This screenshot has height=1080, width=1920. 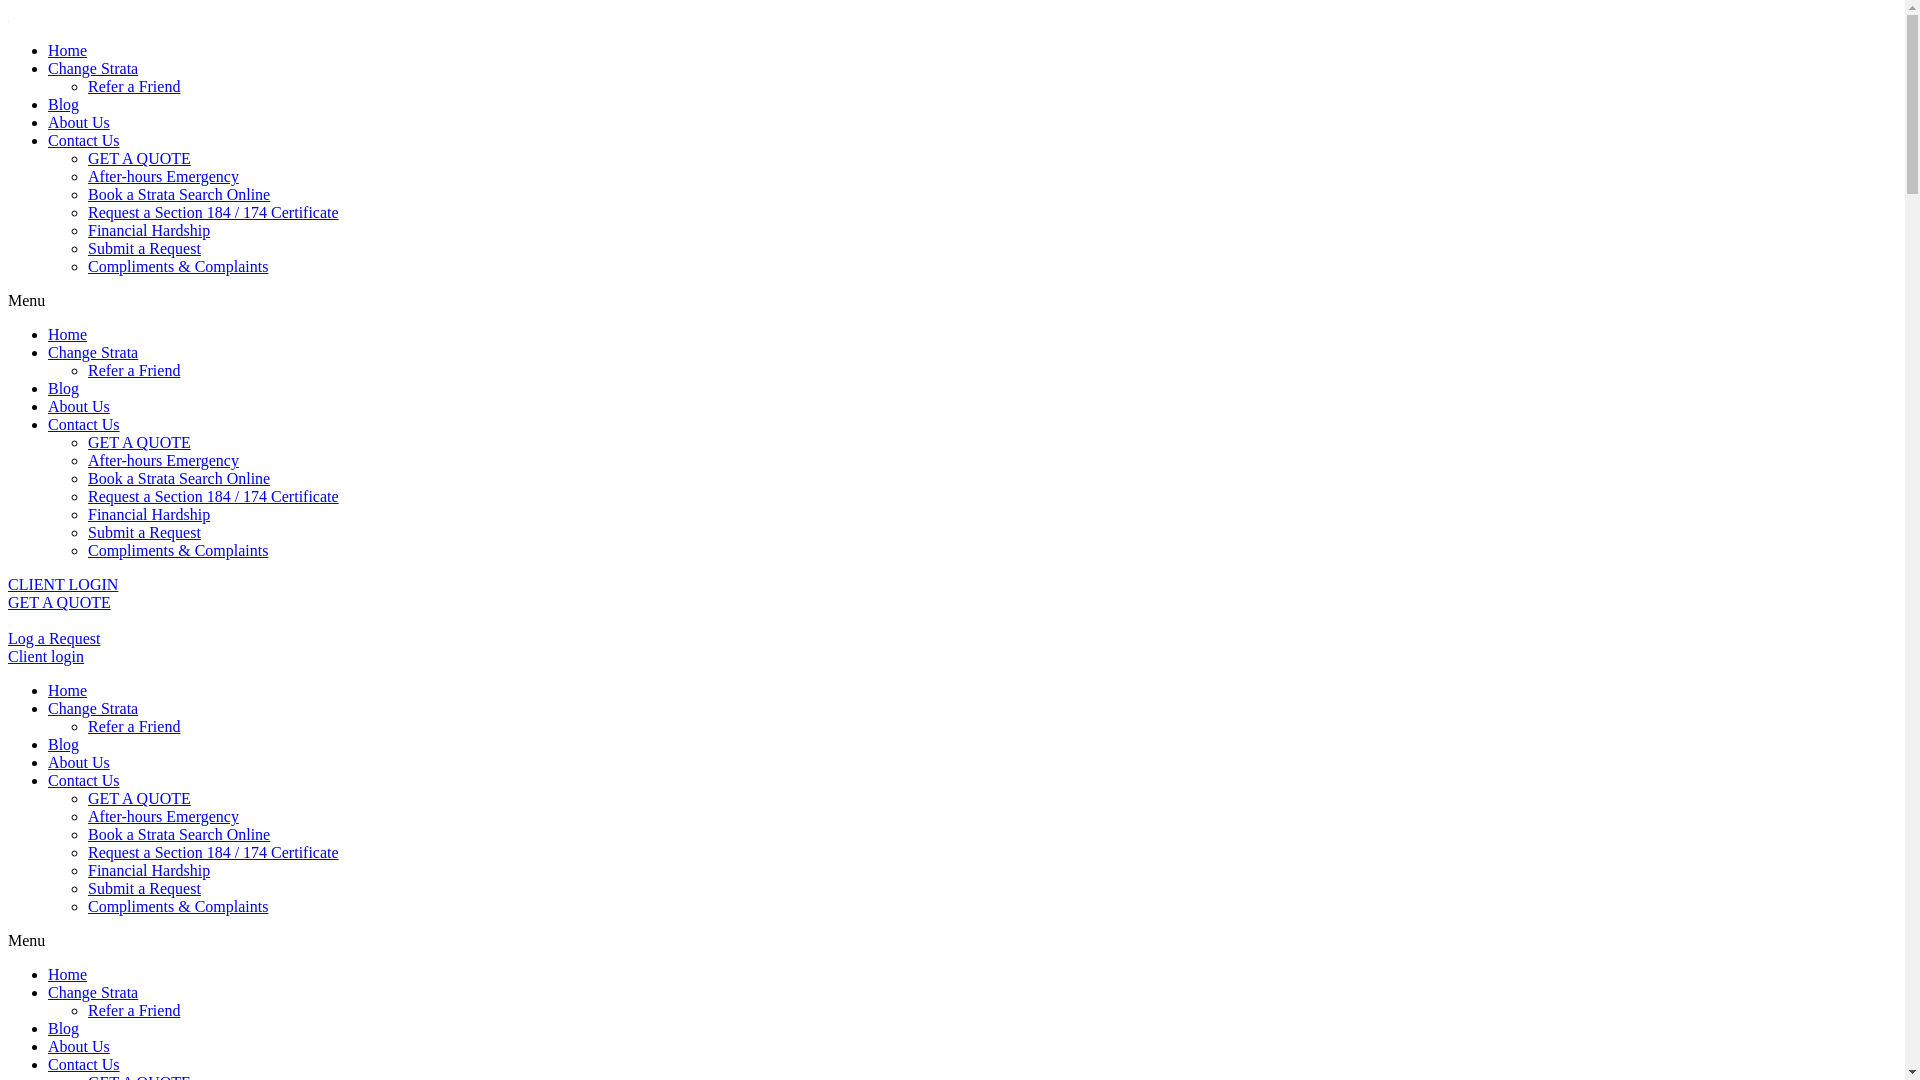 What do you see at coordinates (64, 1028) in the screenshot?
I see `Blog` at bounding box center [64, 1028].